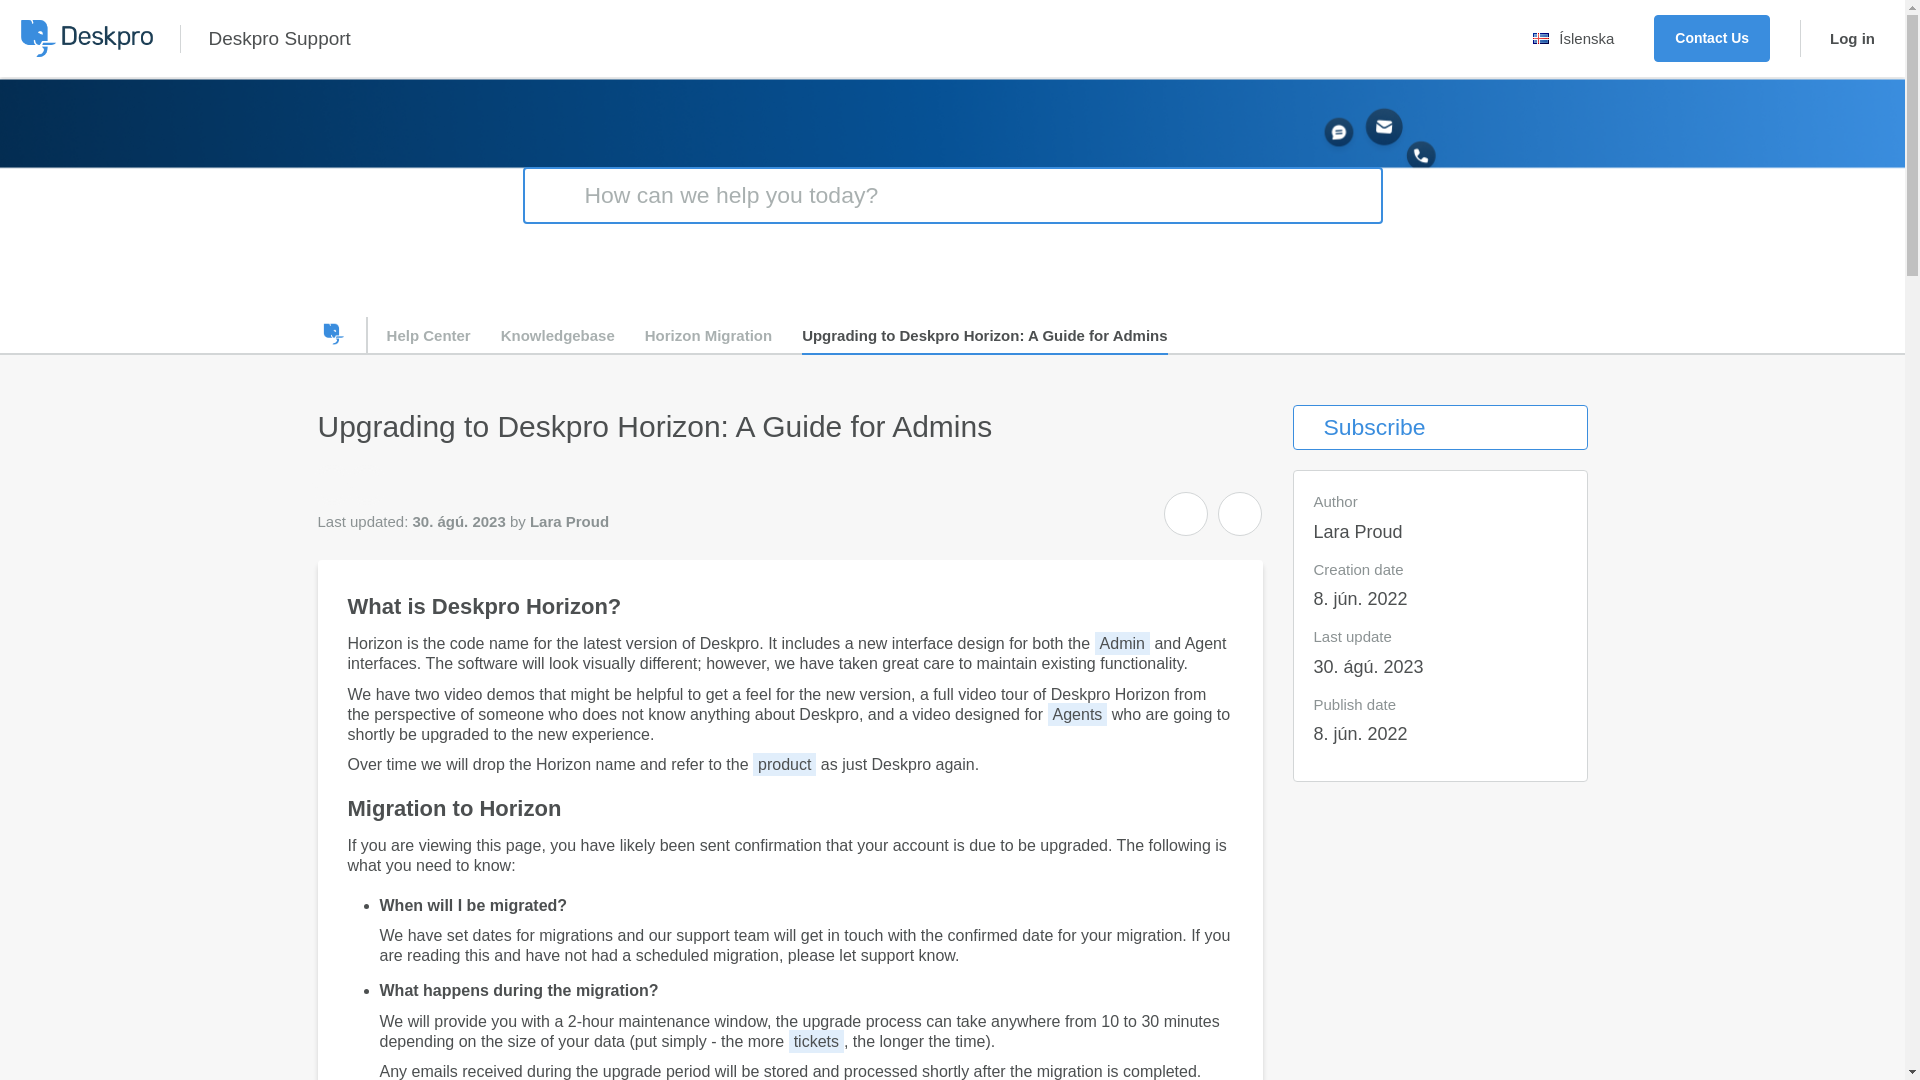  Describe the element at coordinates (278, 38) in the screenshot. I see `Deskpro Support` at that location.